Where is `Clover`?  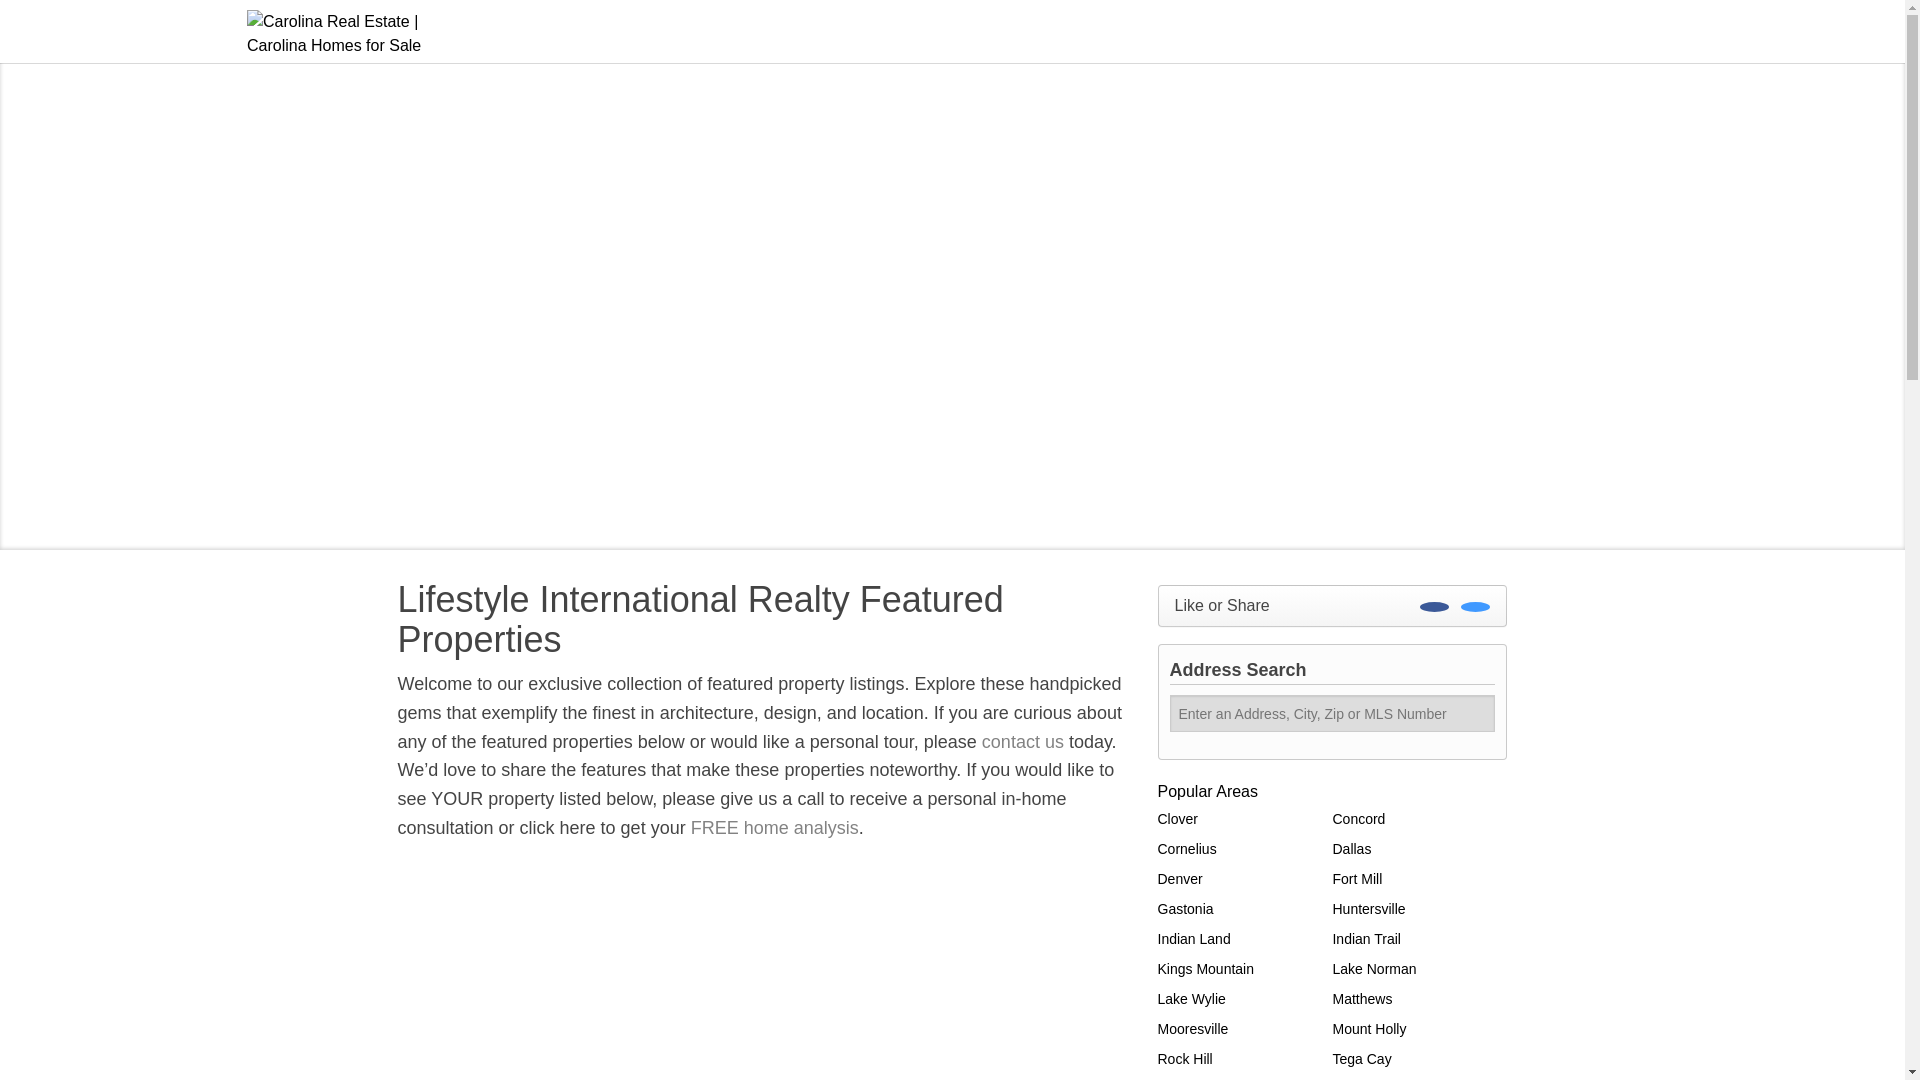
Clover is located at coordinates (1178, 819).